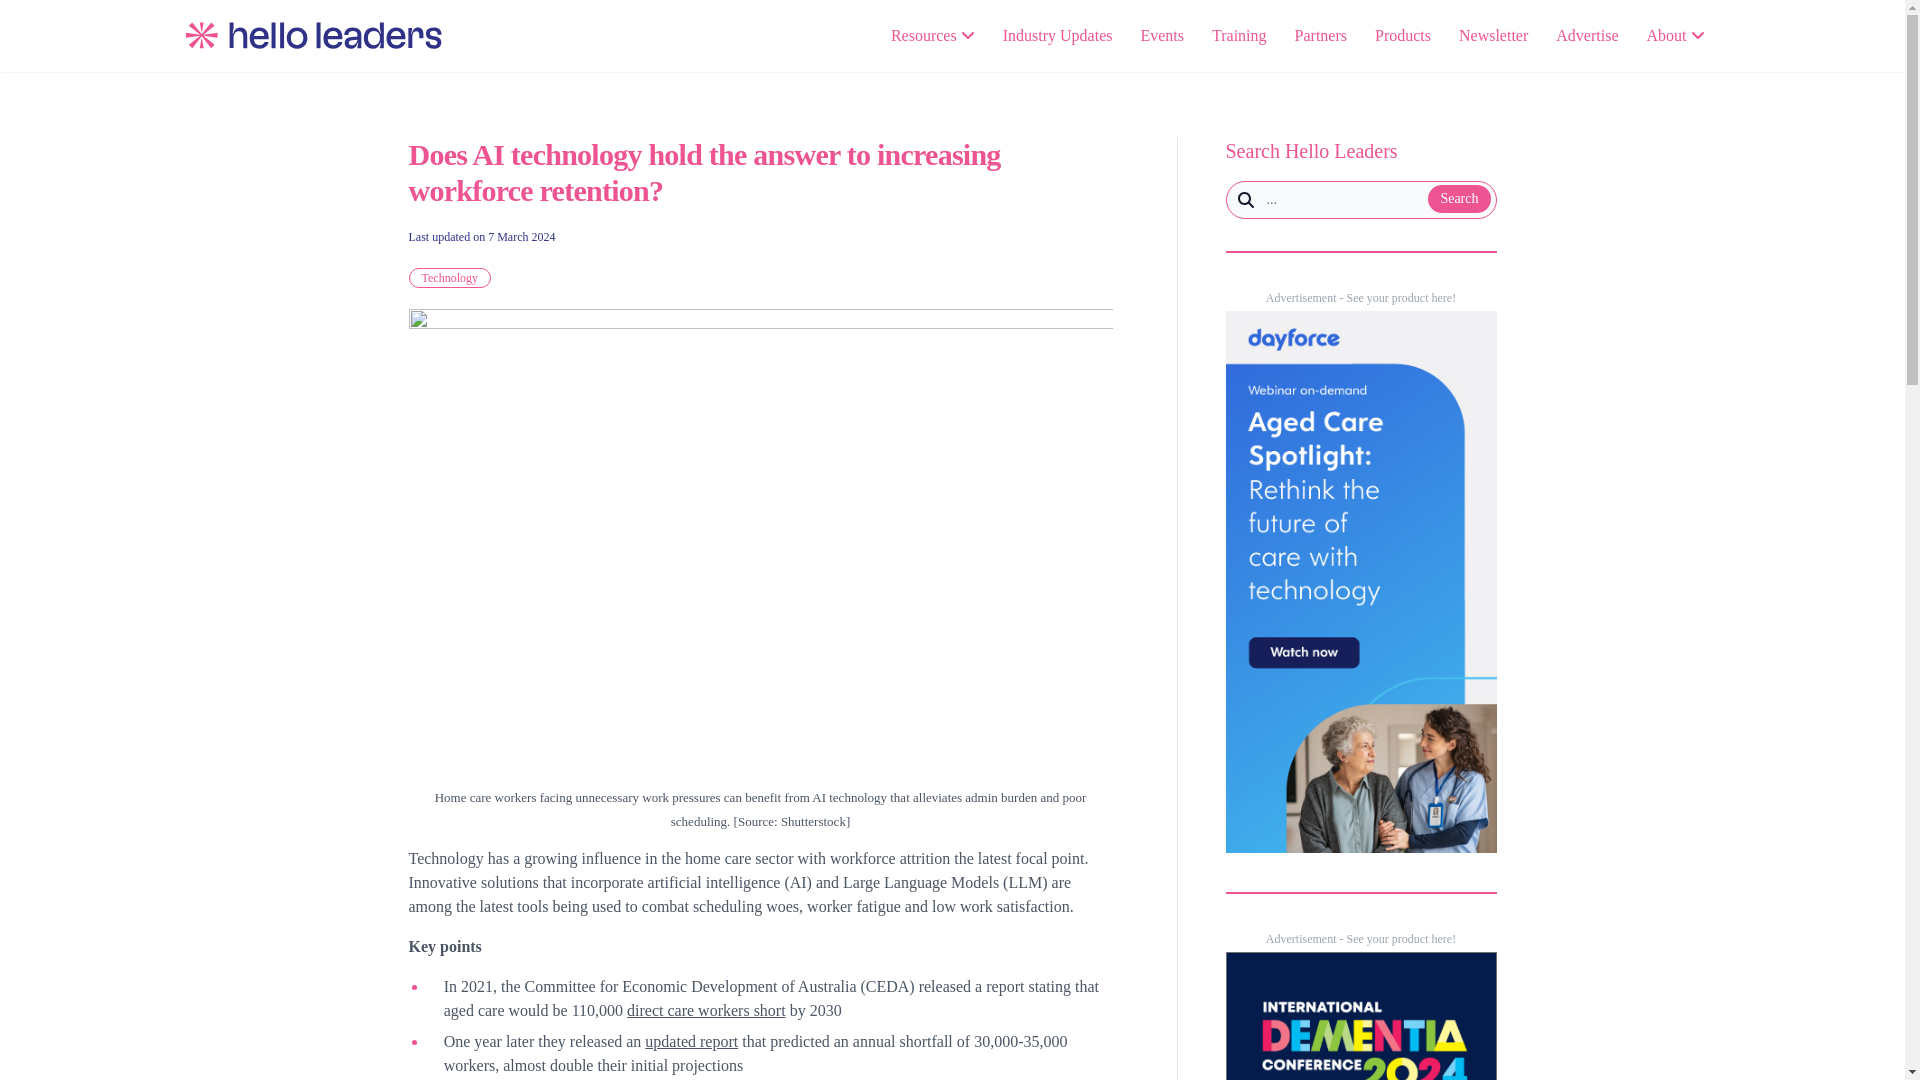  I want to click on Advertise, so click(1586, 35).